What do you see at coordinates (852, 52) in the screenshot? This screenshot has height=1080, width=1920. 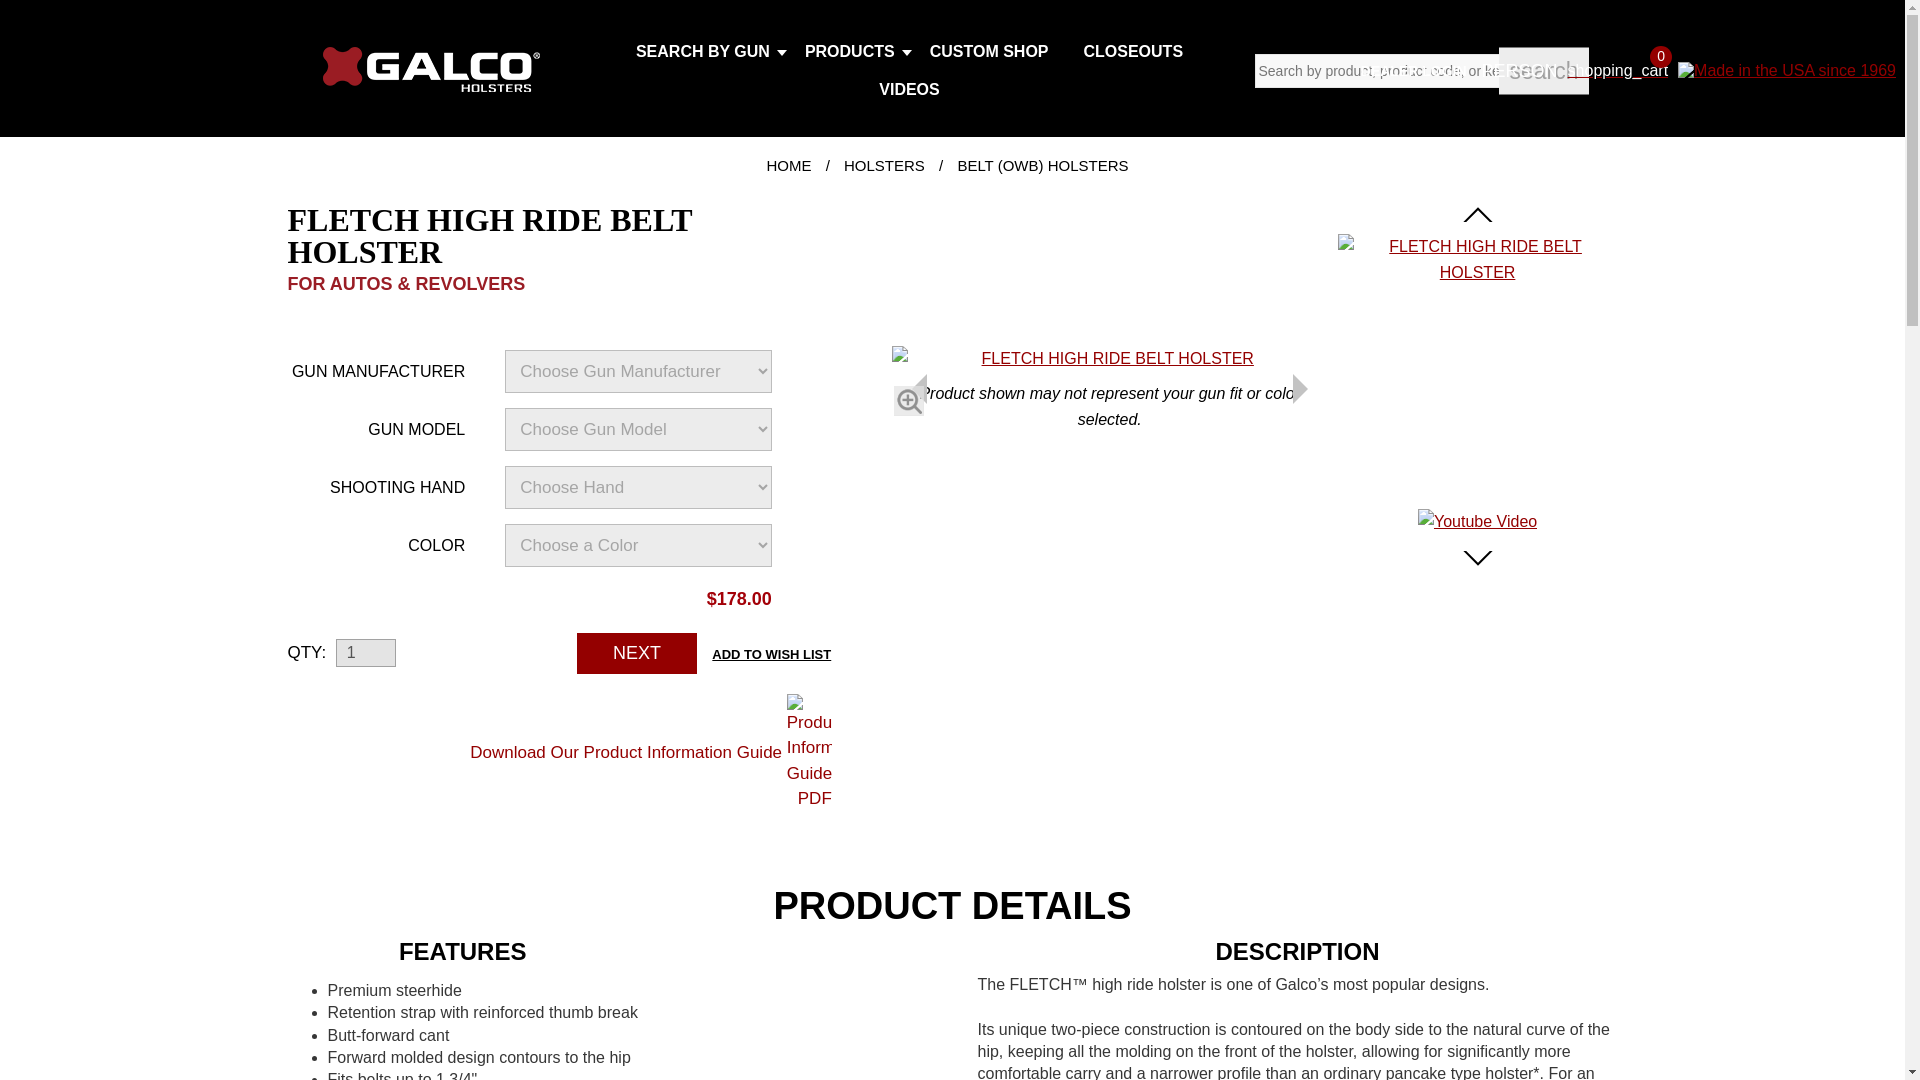 I see `PRODUCTS` at bounding box center [852, 52].